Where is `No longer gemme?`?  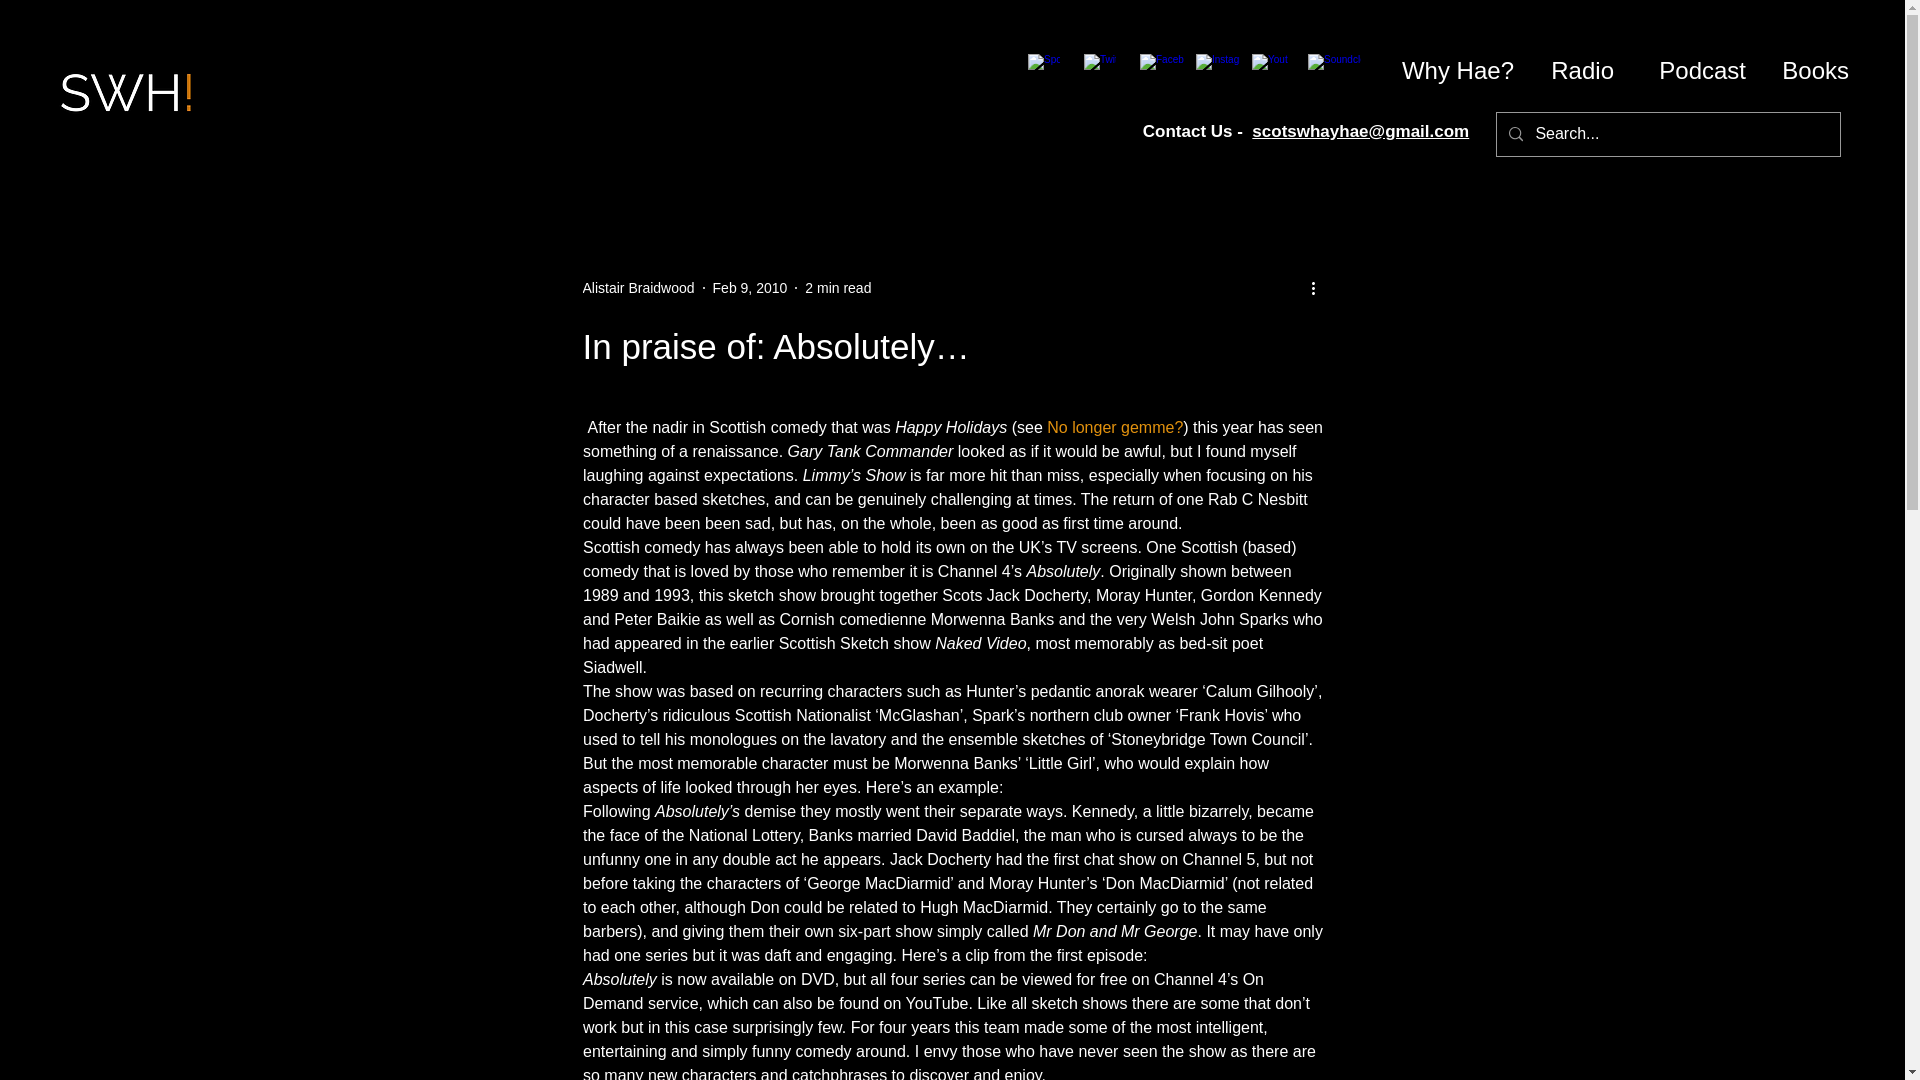
No longer gemme? is located at coordinates (1114, 428).